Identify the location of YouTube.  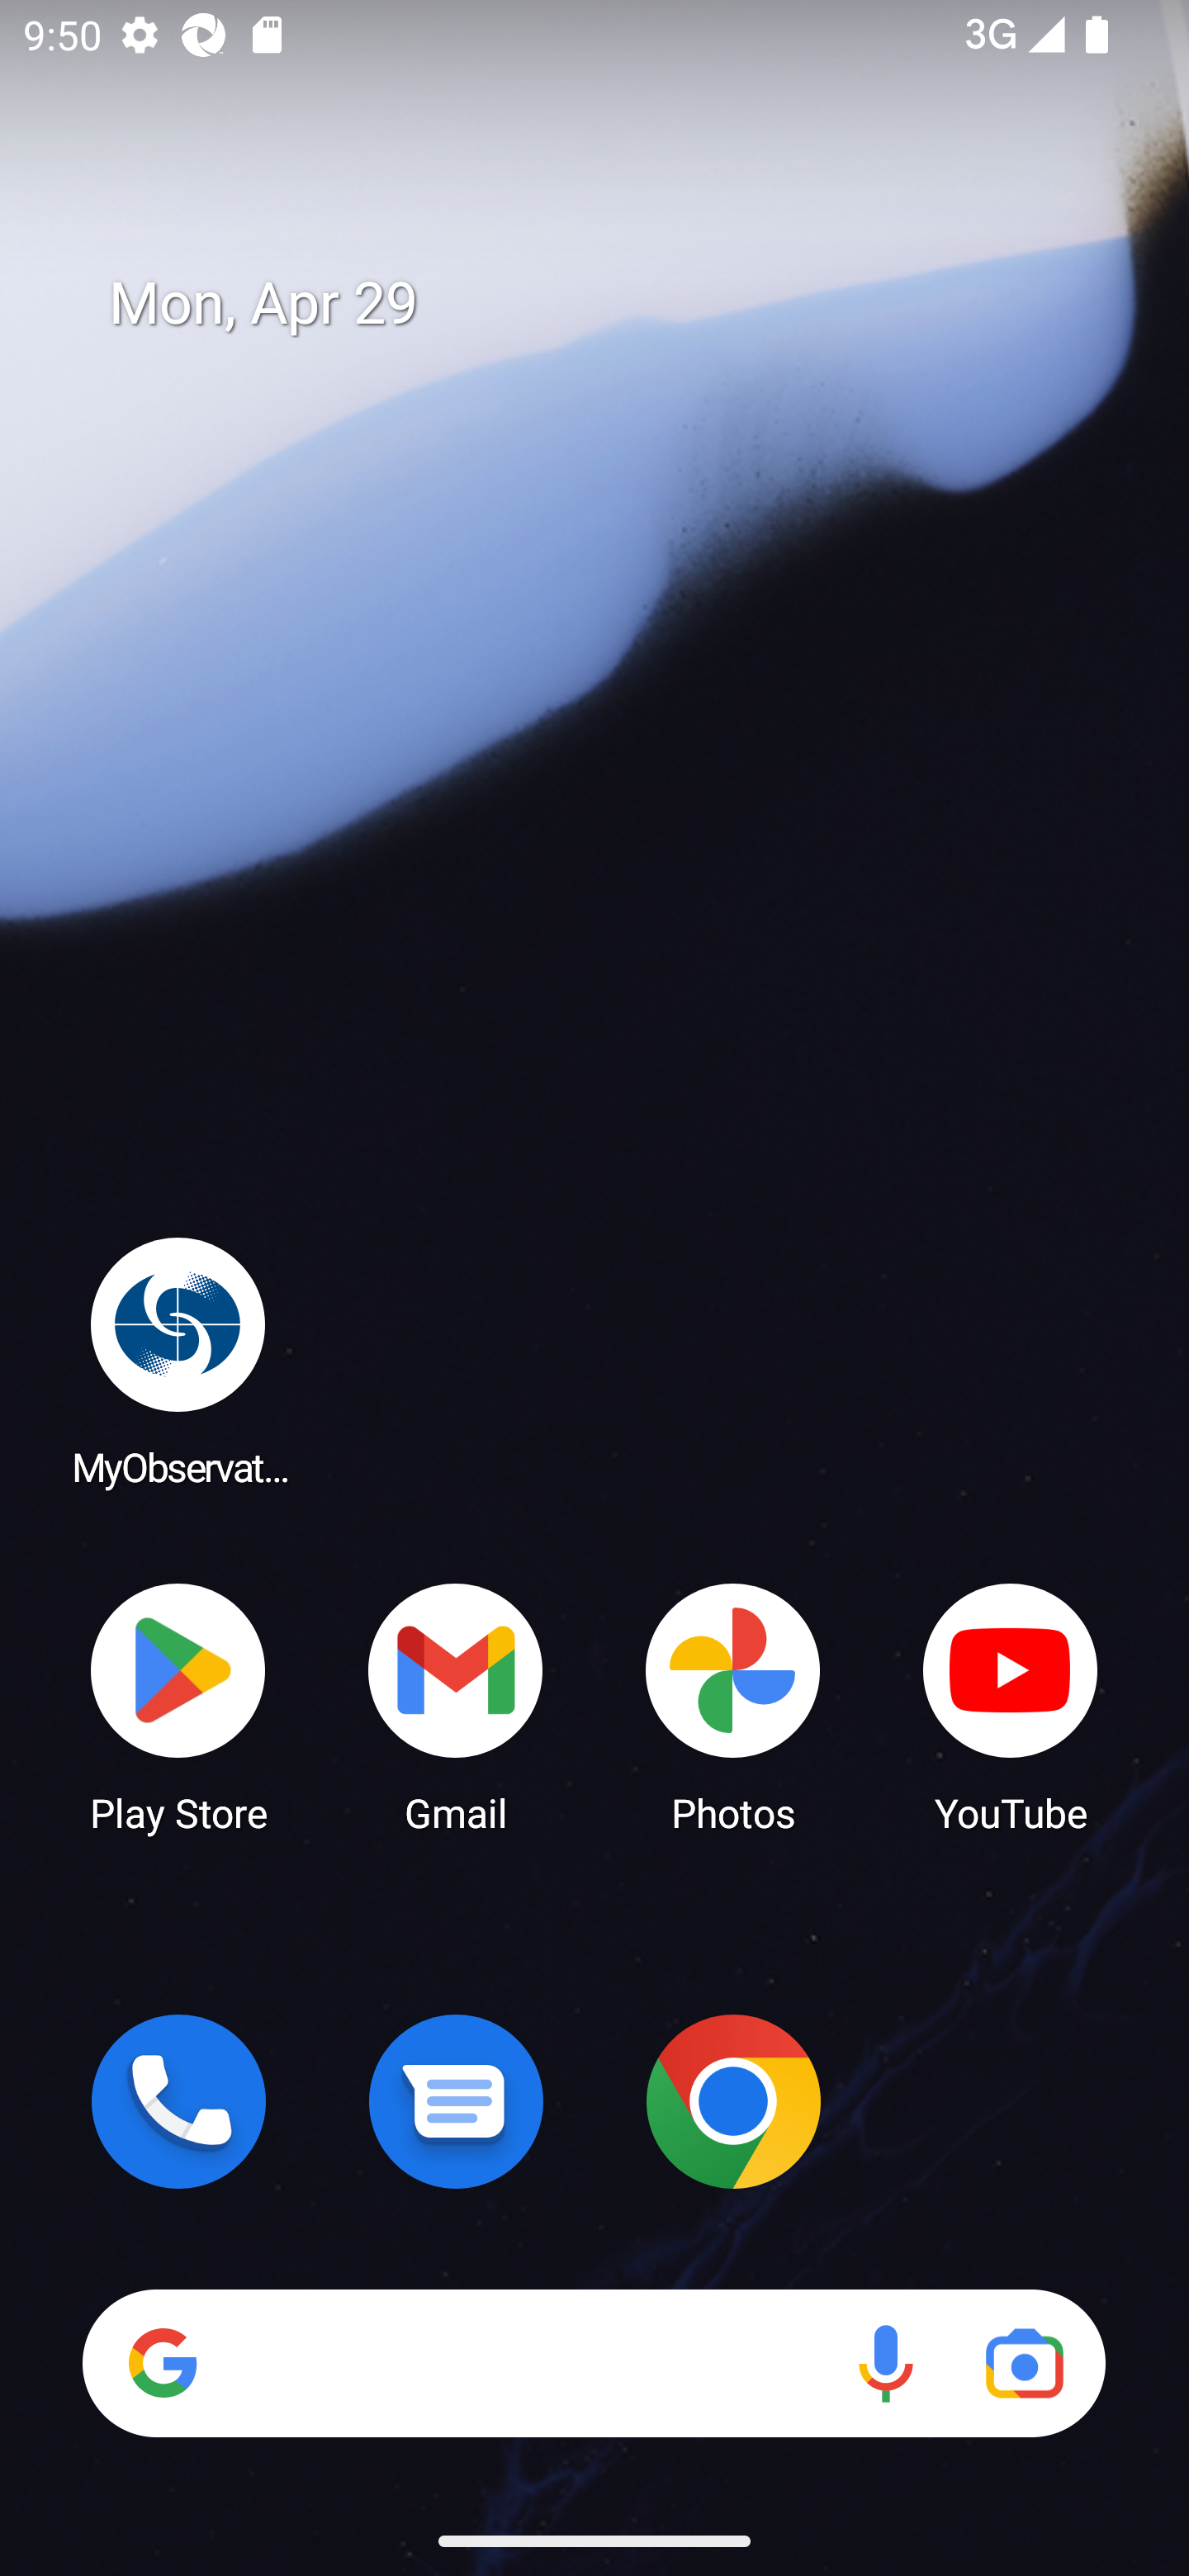
(1011, 1706).